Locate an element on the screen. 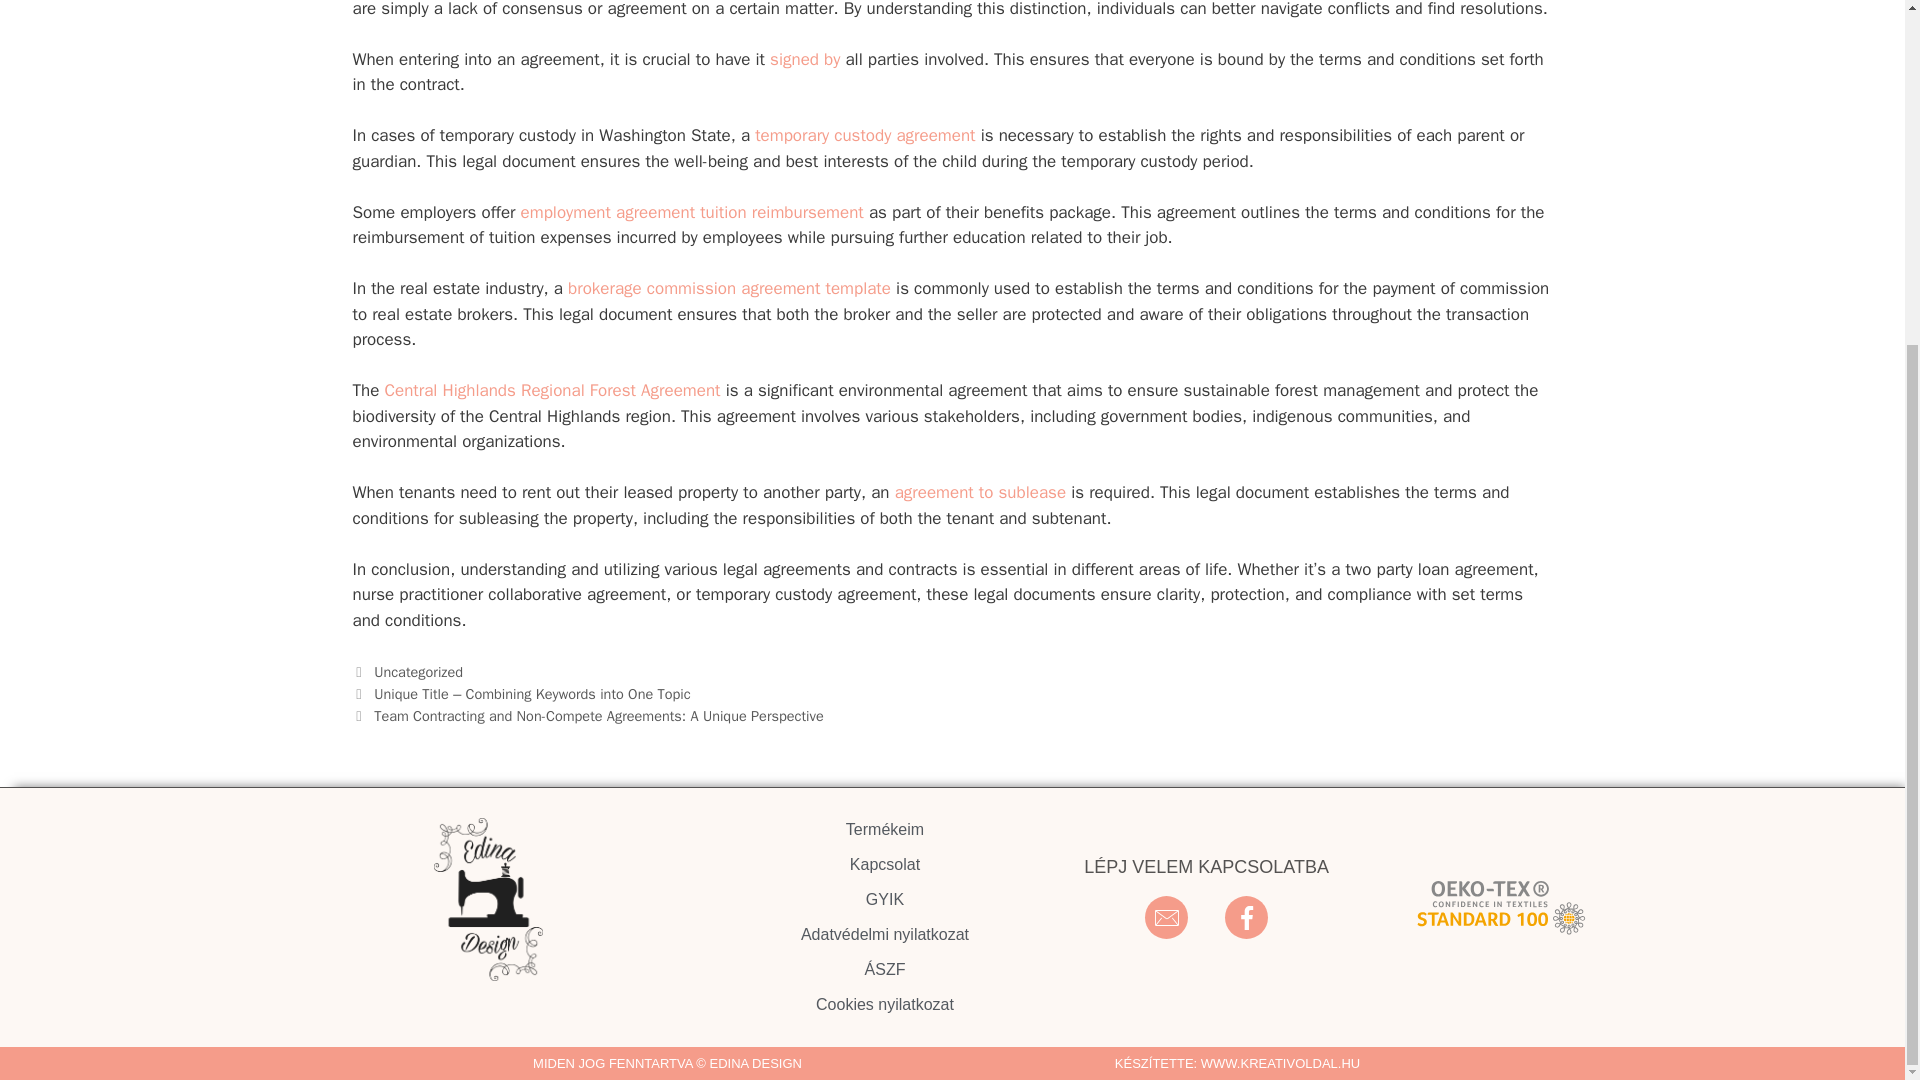 The height and width of the screenshot is (1080, 1920). agreement to sublease is located at coordinates (980, 492).